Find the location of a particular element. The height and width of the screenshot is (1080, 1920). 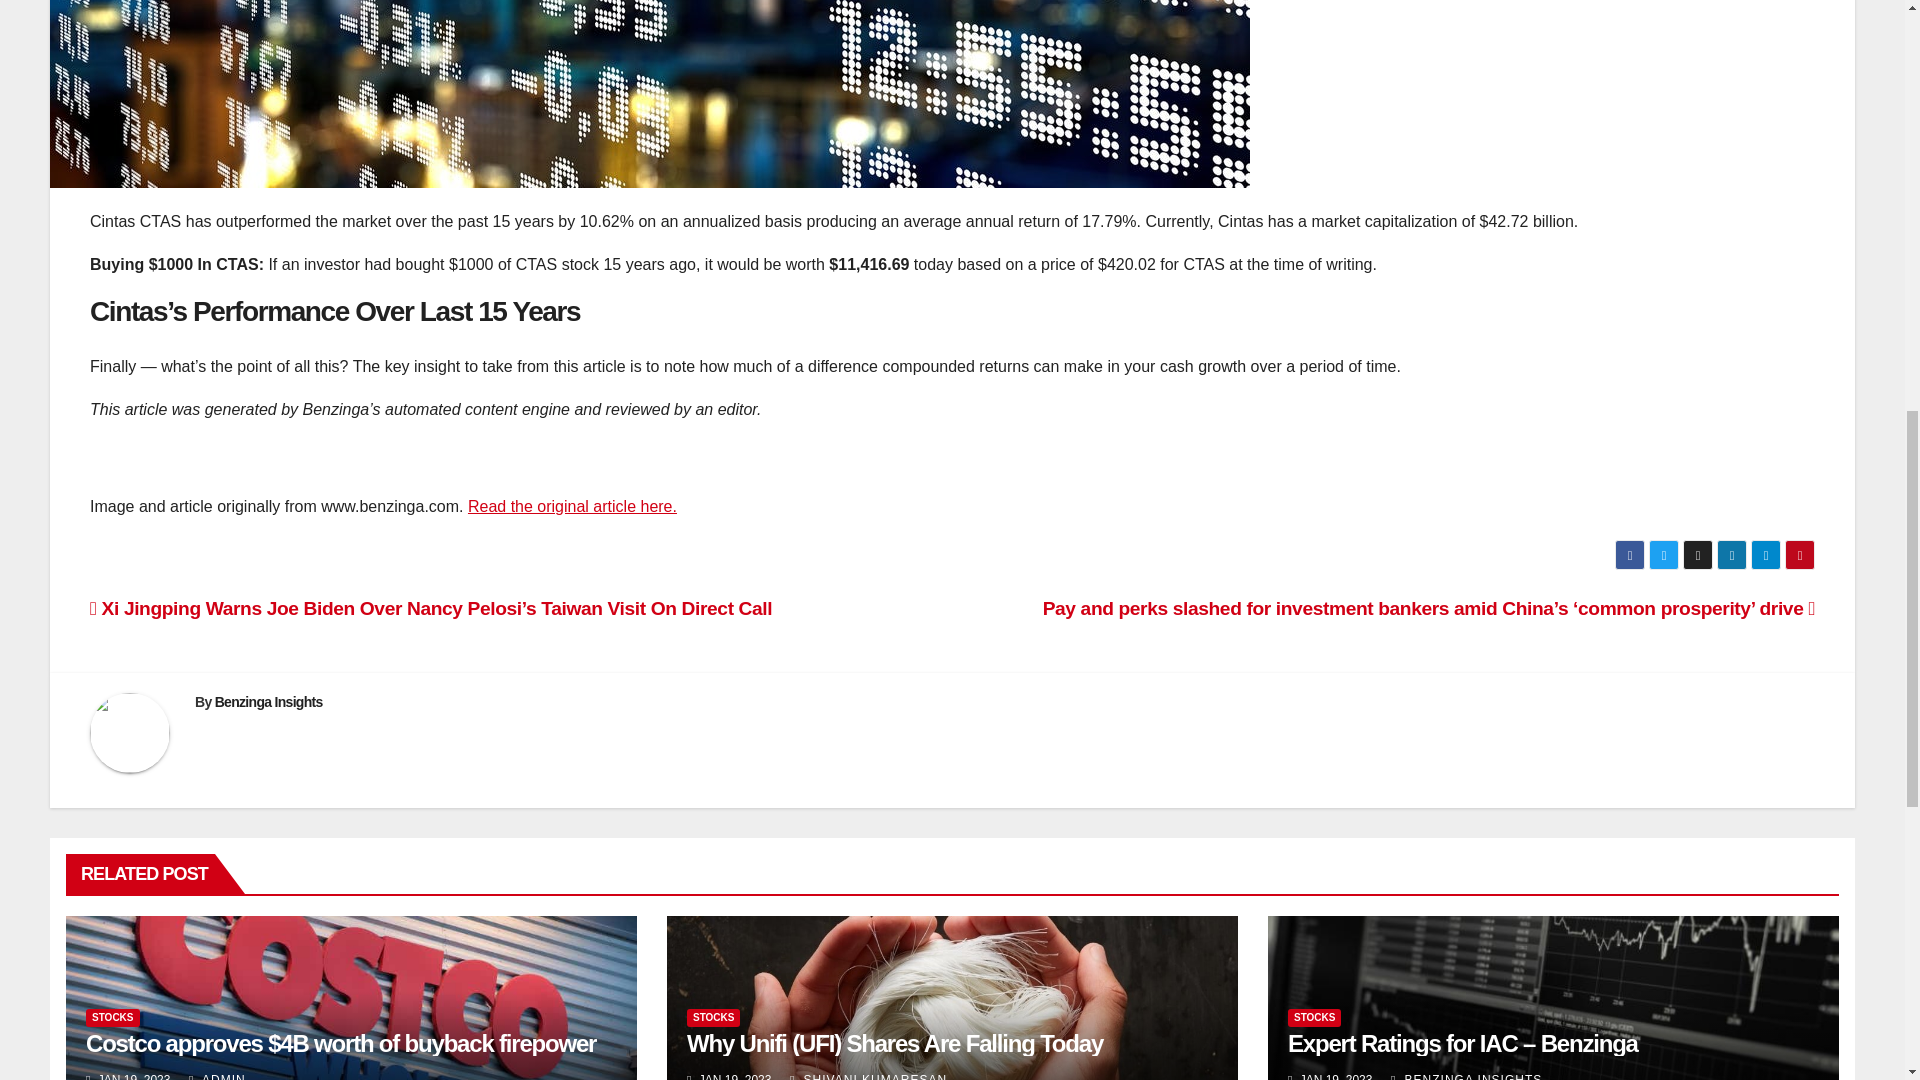

BENZINGA INSIGHTS is located at coordinates (1466, 1076).